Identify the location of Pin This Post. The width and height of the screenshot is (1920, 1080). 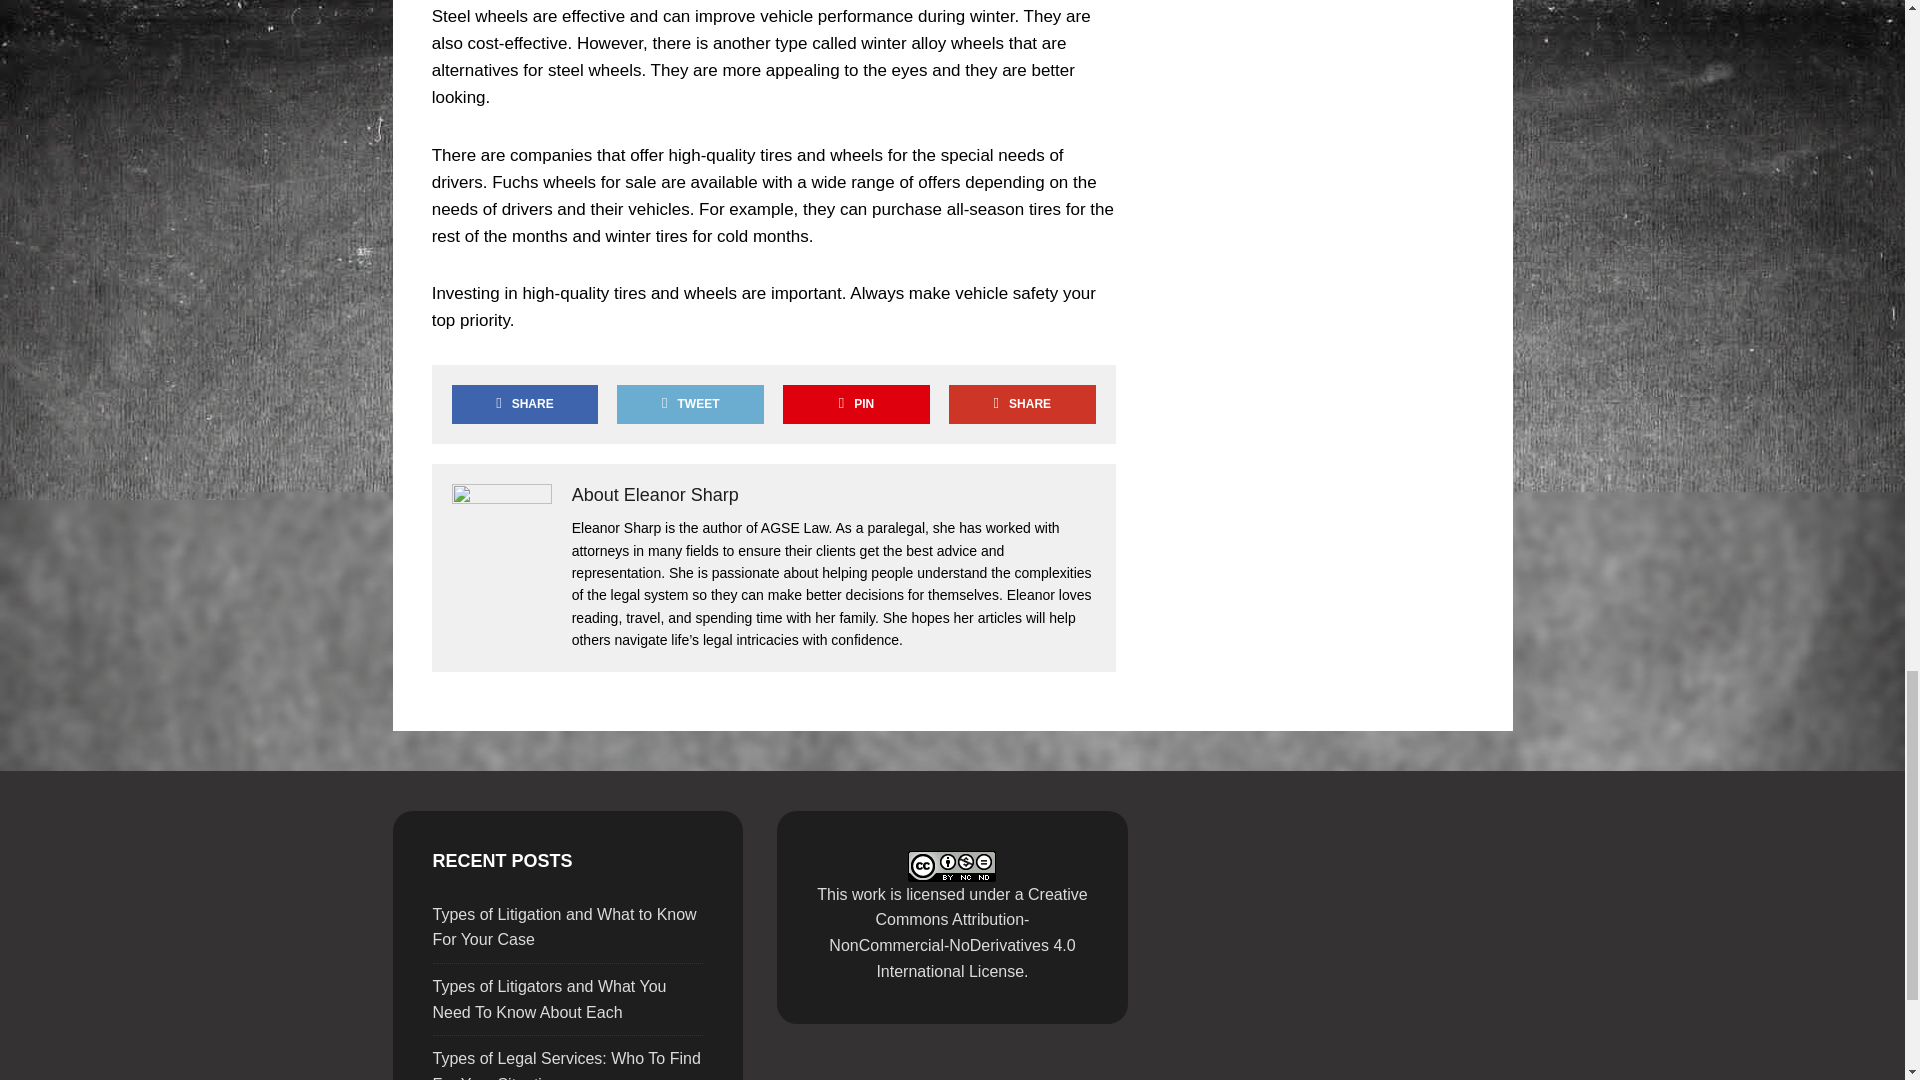
(856, 404).